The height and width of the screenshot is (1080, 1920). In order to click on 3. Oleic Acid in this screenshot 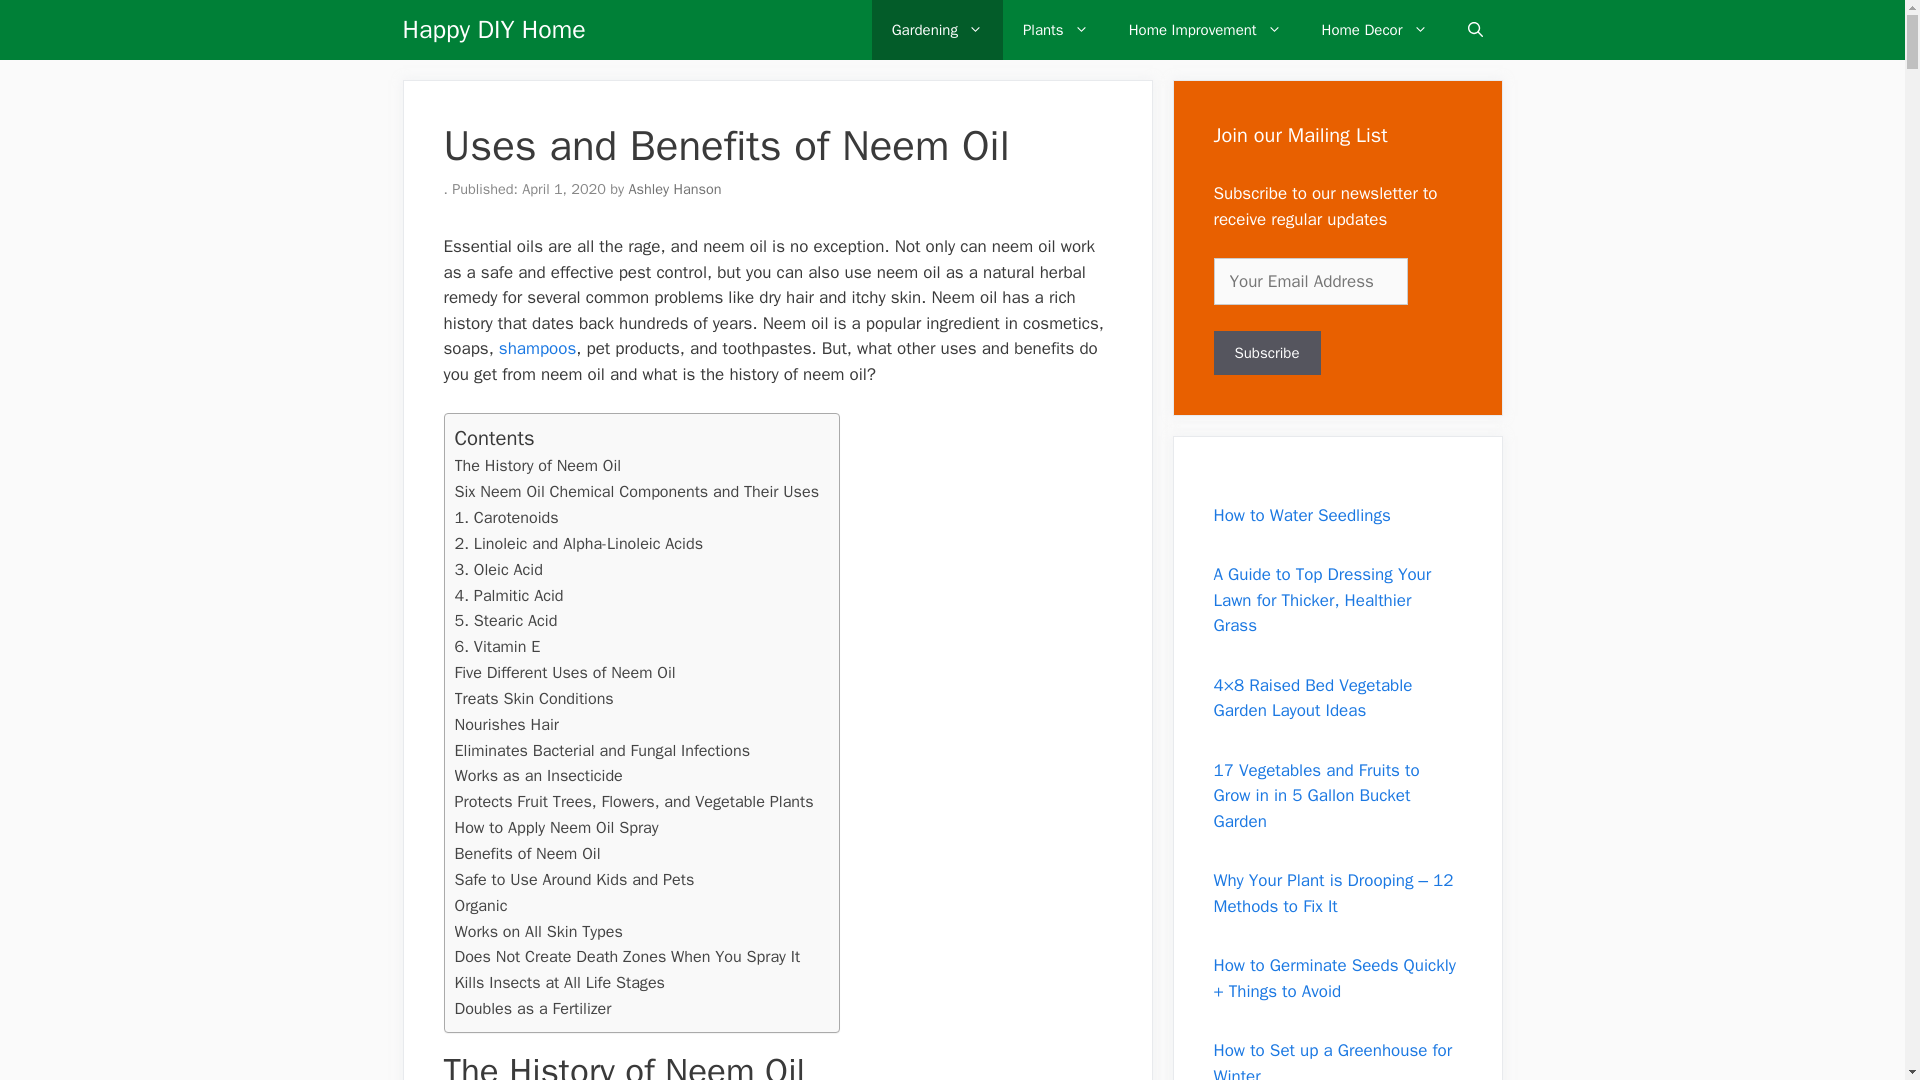, I will do `click(497, 570)`.